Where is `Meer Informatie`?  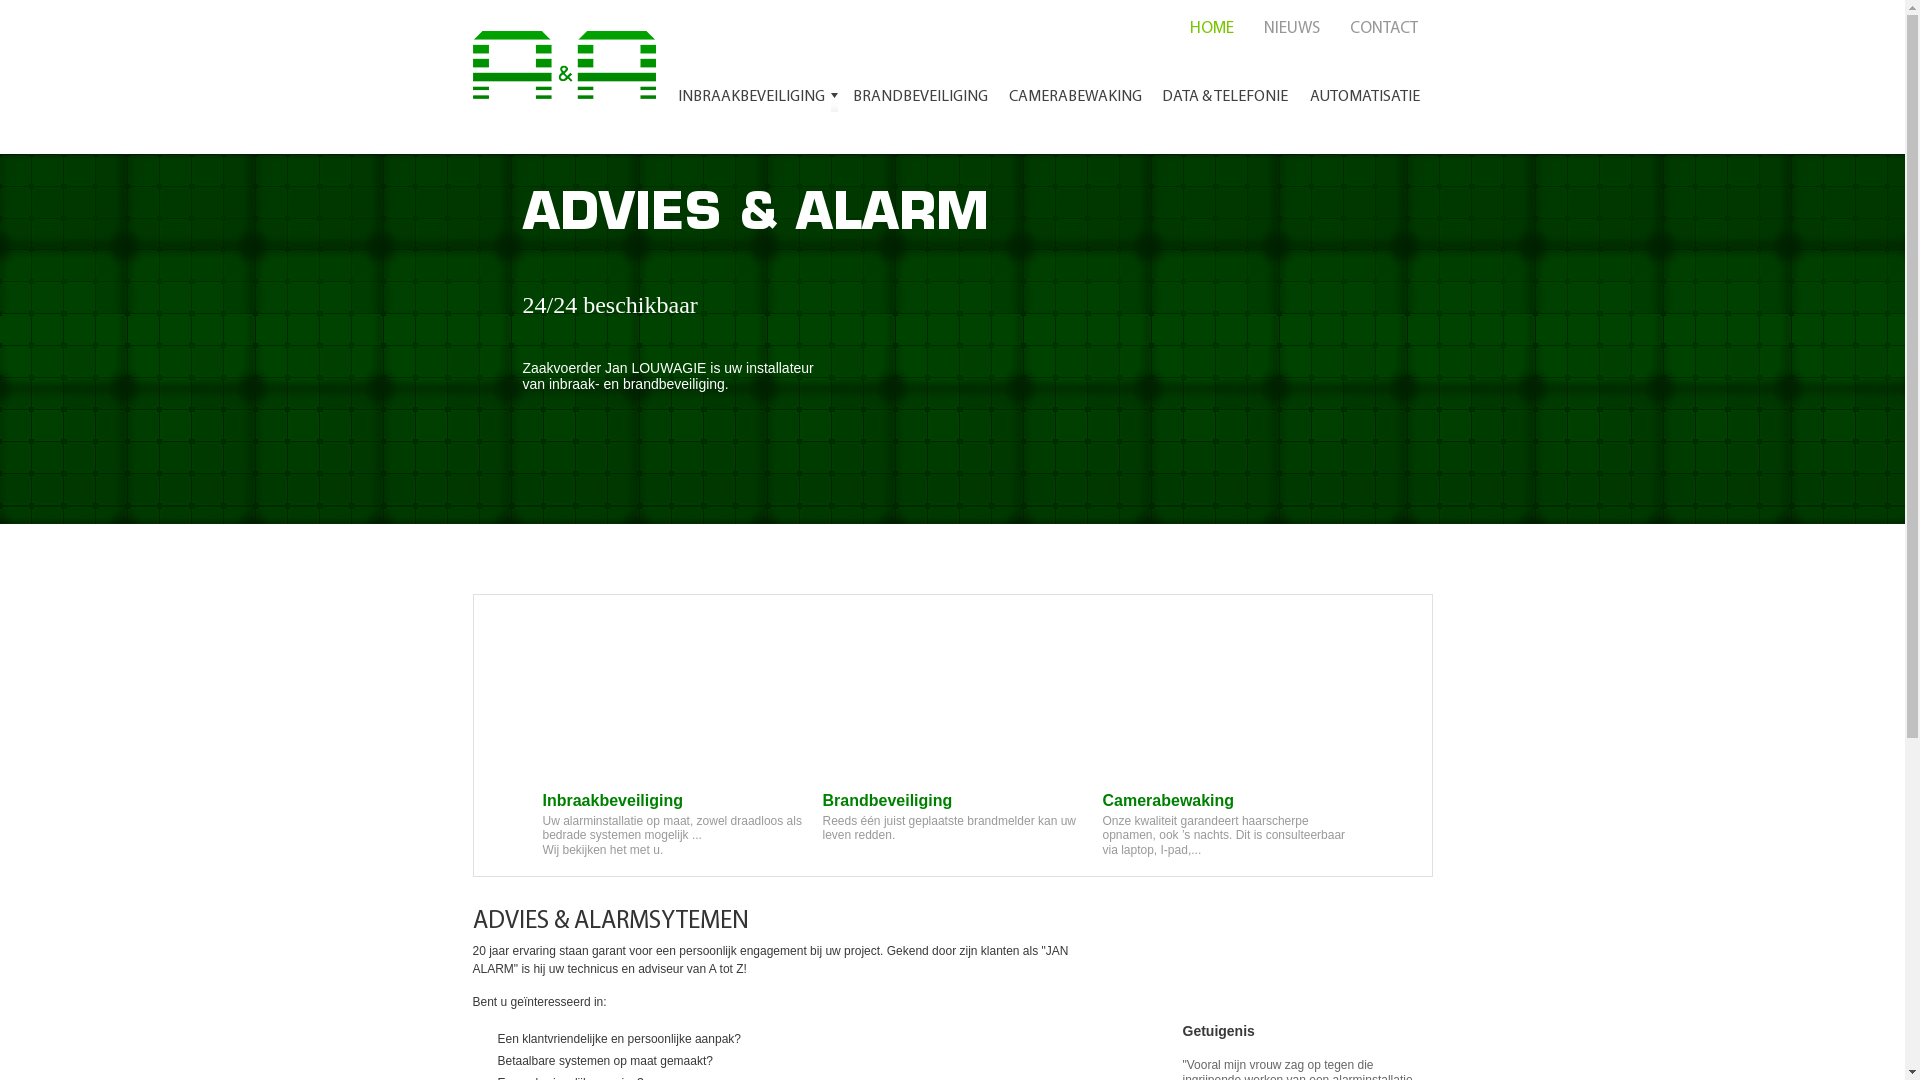 Meer Informatie is located at coordinates (624, 476).